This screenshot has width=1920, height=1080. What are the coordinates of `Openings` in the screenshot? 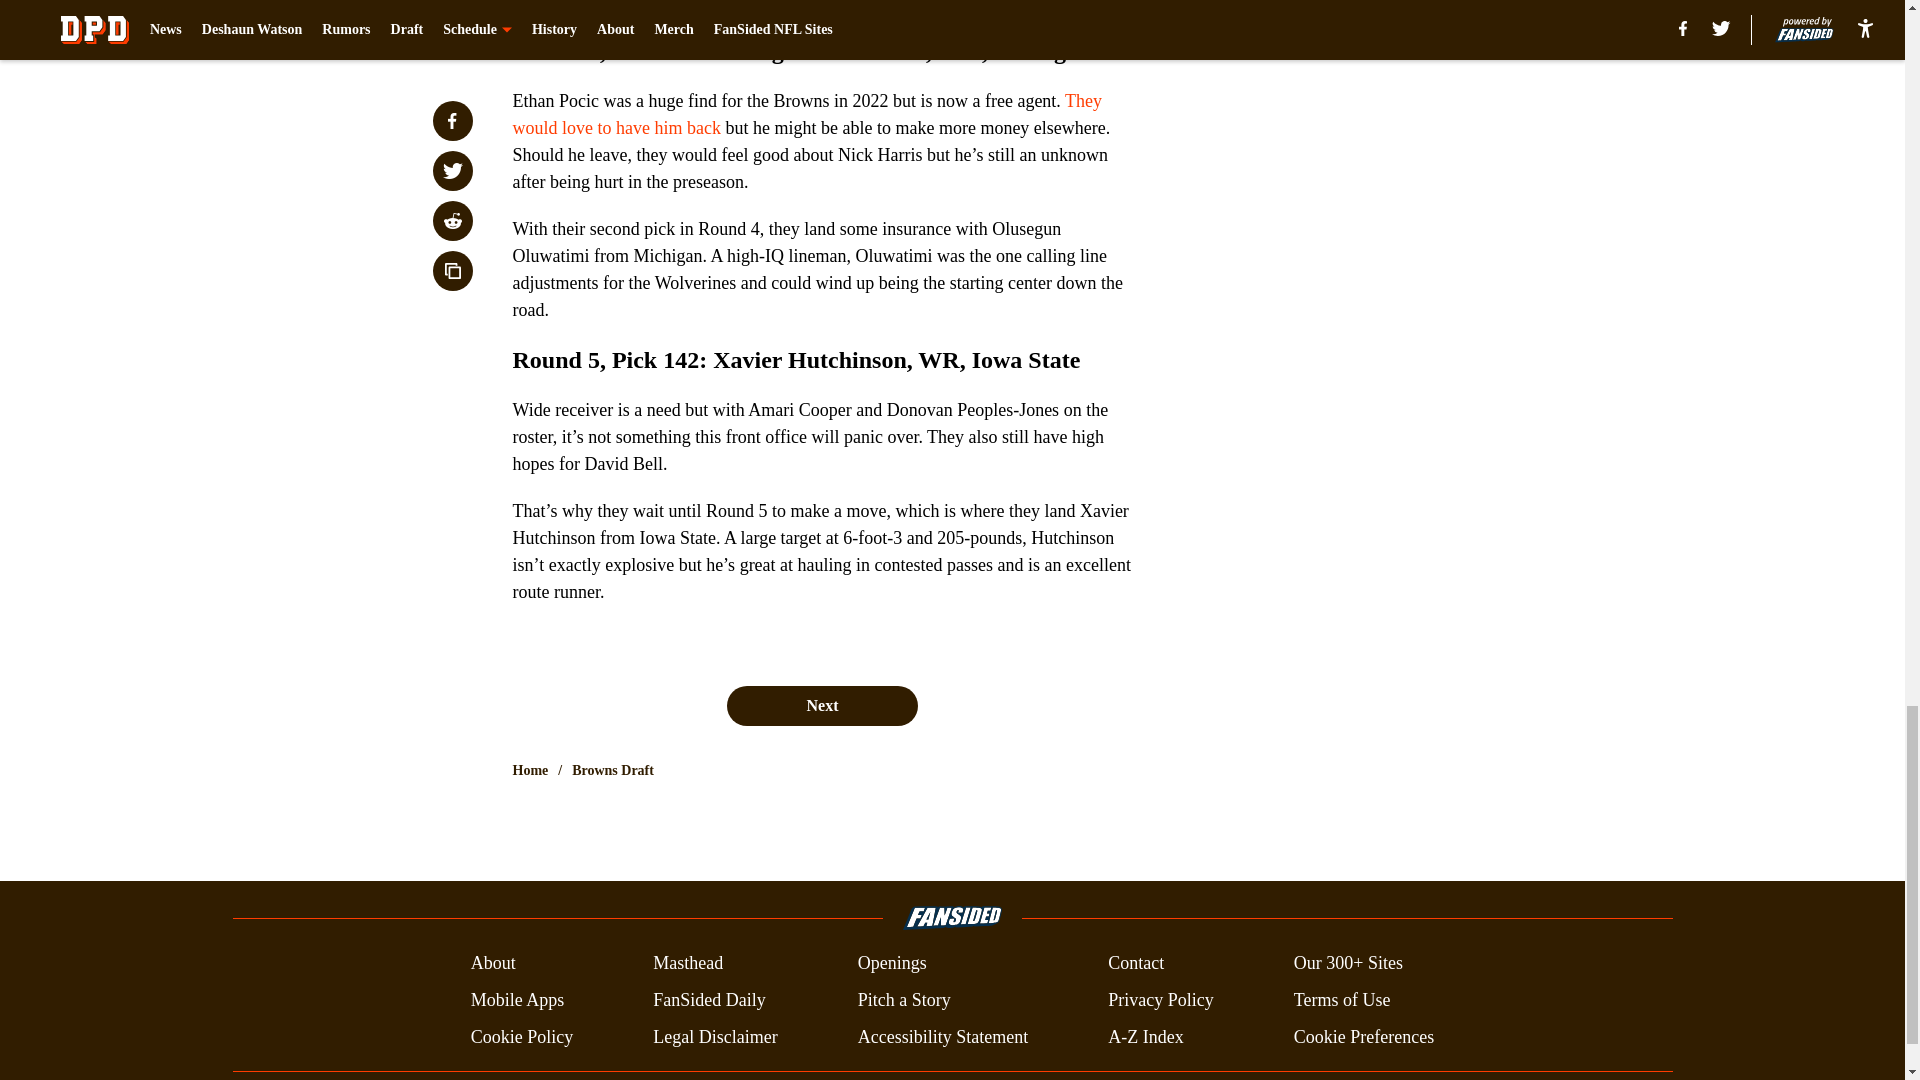 It's located at (892, 964).